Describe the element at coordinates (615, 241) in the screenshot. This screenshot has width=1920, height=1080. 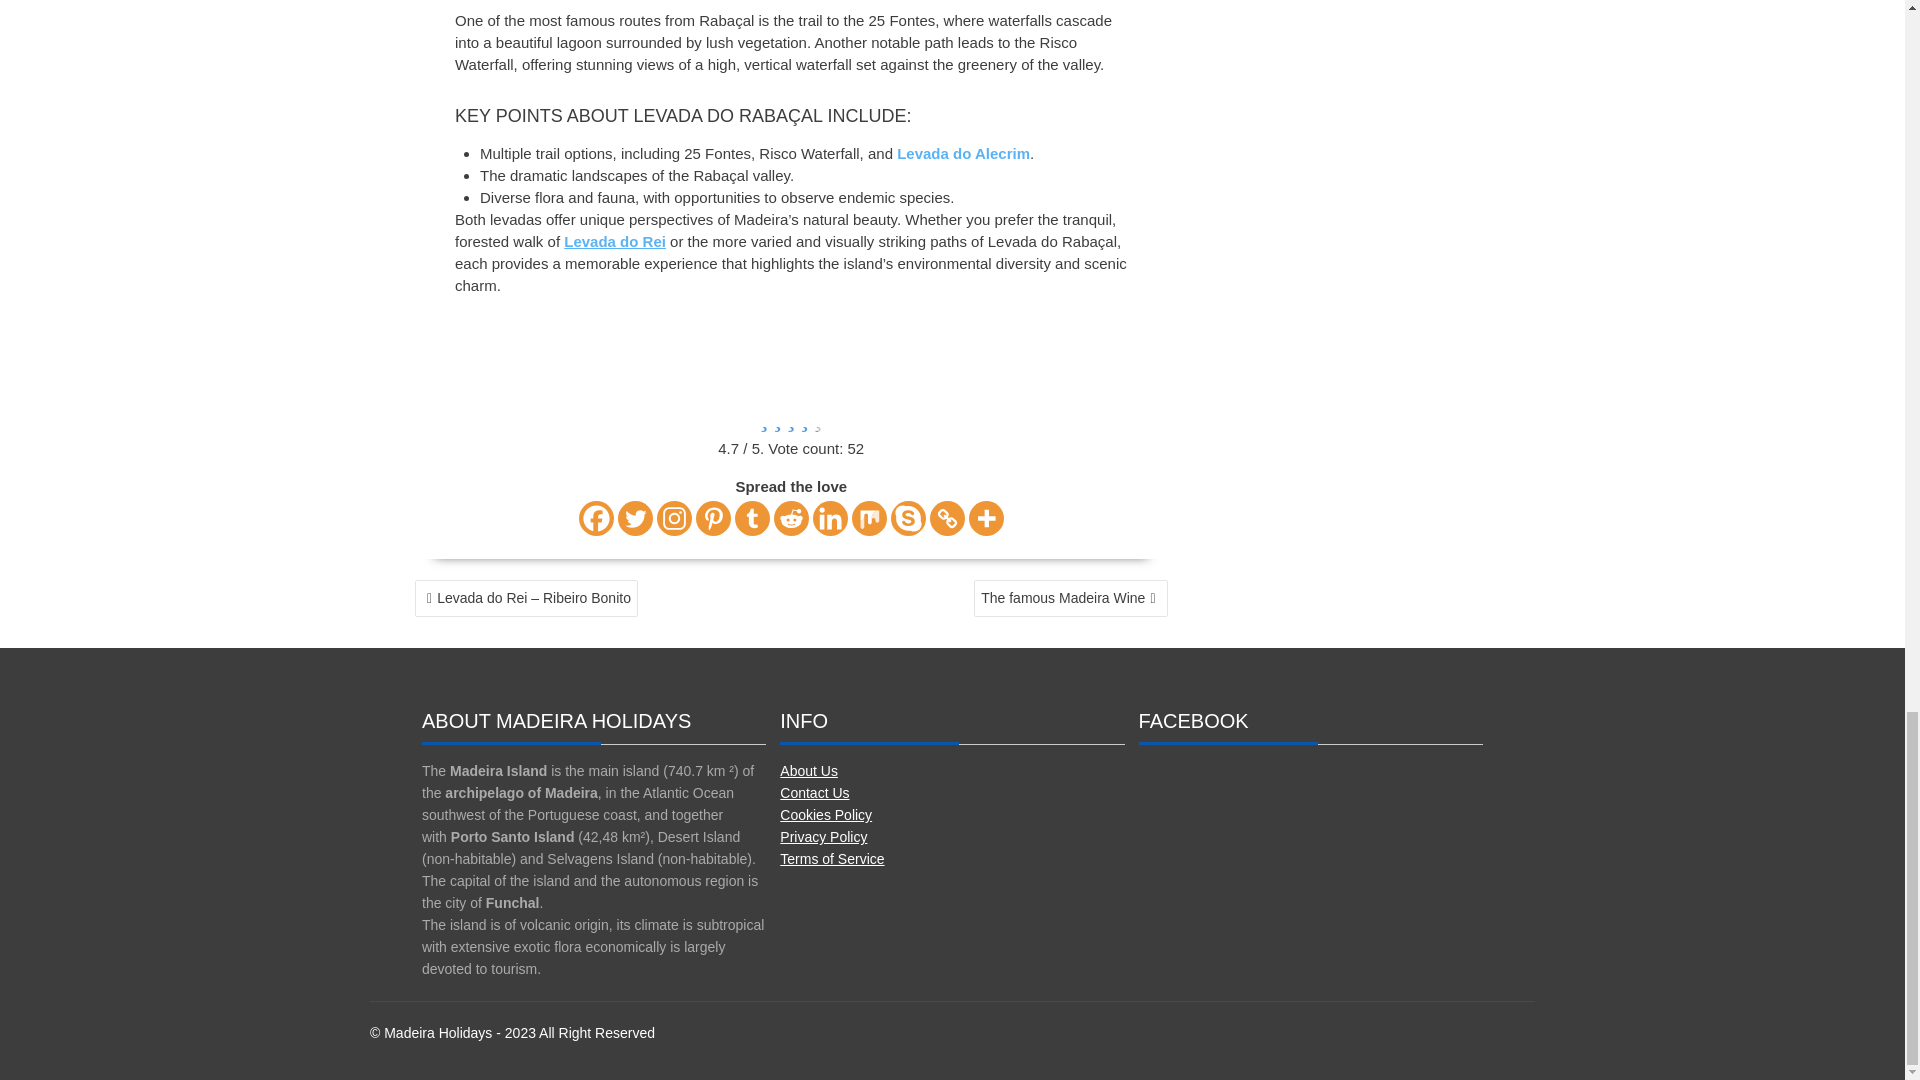
I see `Levada do Rei` at that location.